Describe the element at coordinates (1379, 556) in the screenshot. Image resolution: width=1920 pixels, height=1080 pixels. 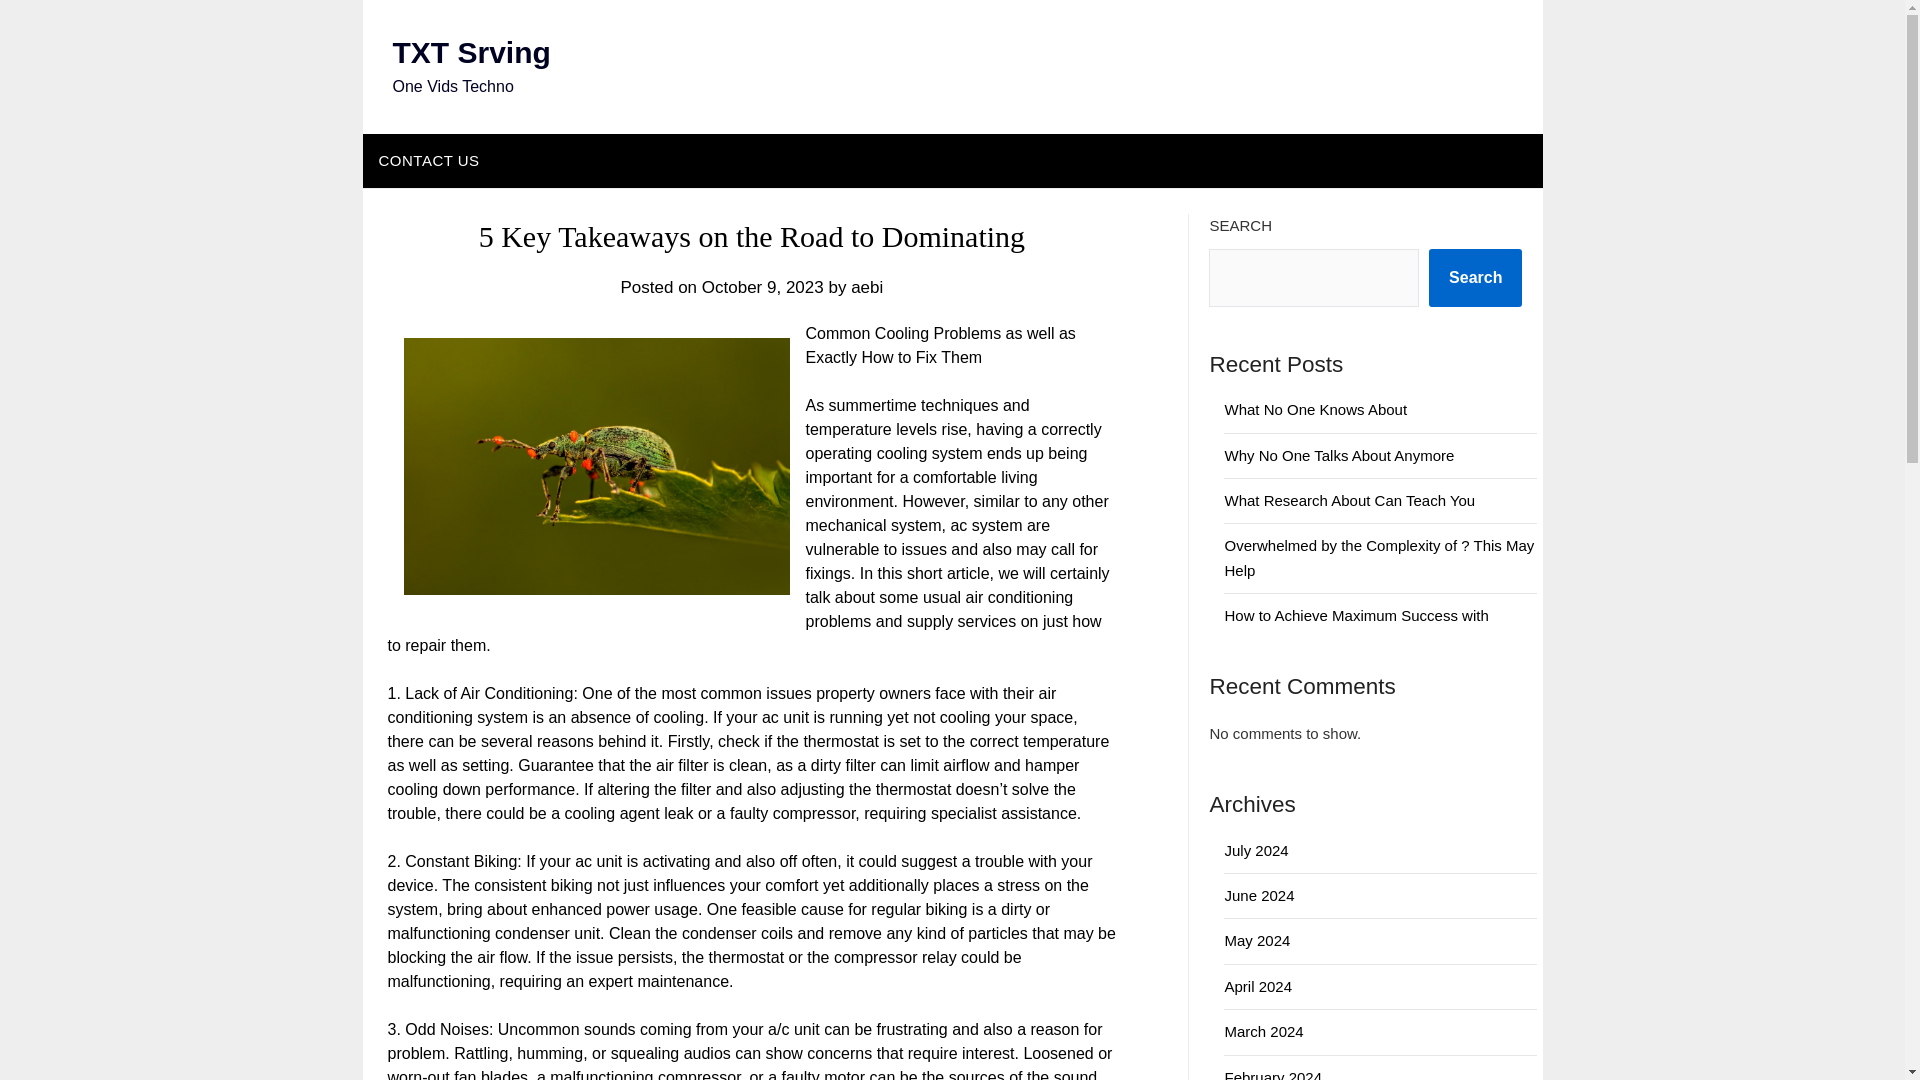
I see `Overwhelmed by the Complexity of ? This May Help` at that location.